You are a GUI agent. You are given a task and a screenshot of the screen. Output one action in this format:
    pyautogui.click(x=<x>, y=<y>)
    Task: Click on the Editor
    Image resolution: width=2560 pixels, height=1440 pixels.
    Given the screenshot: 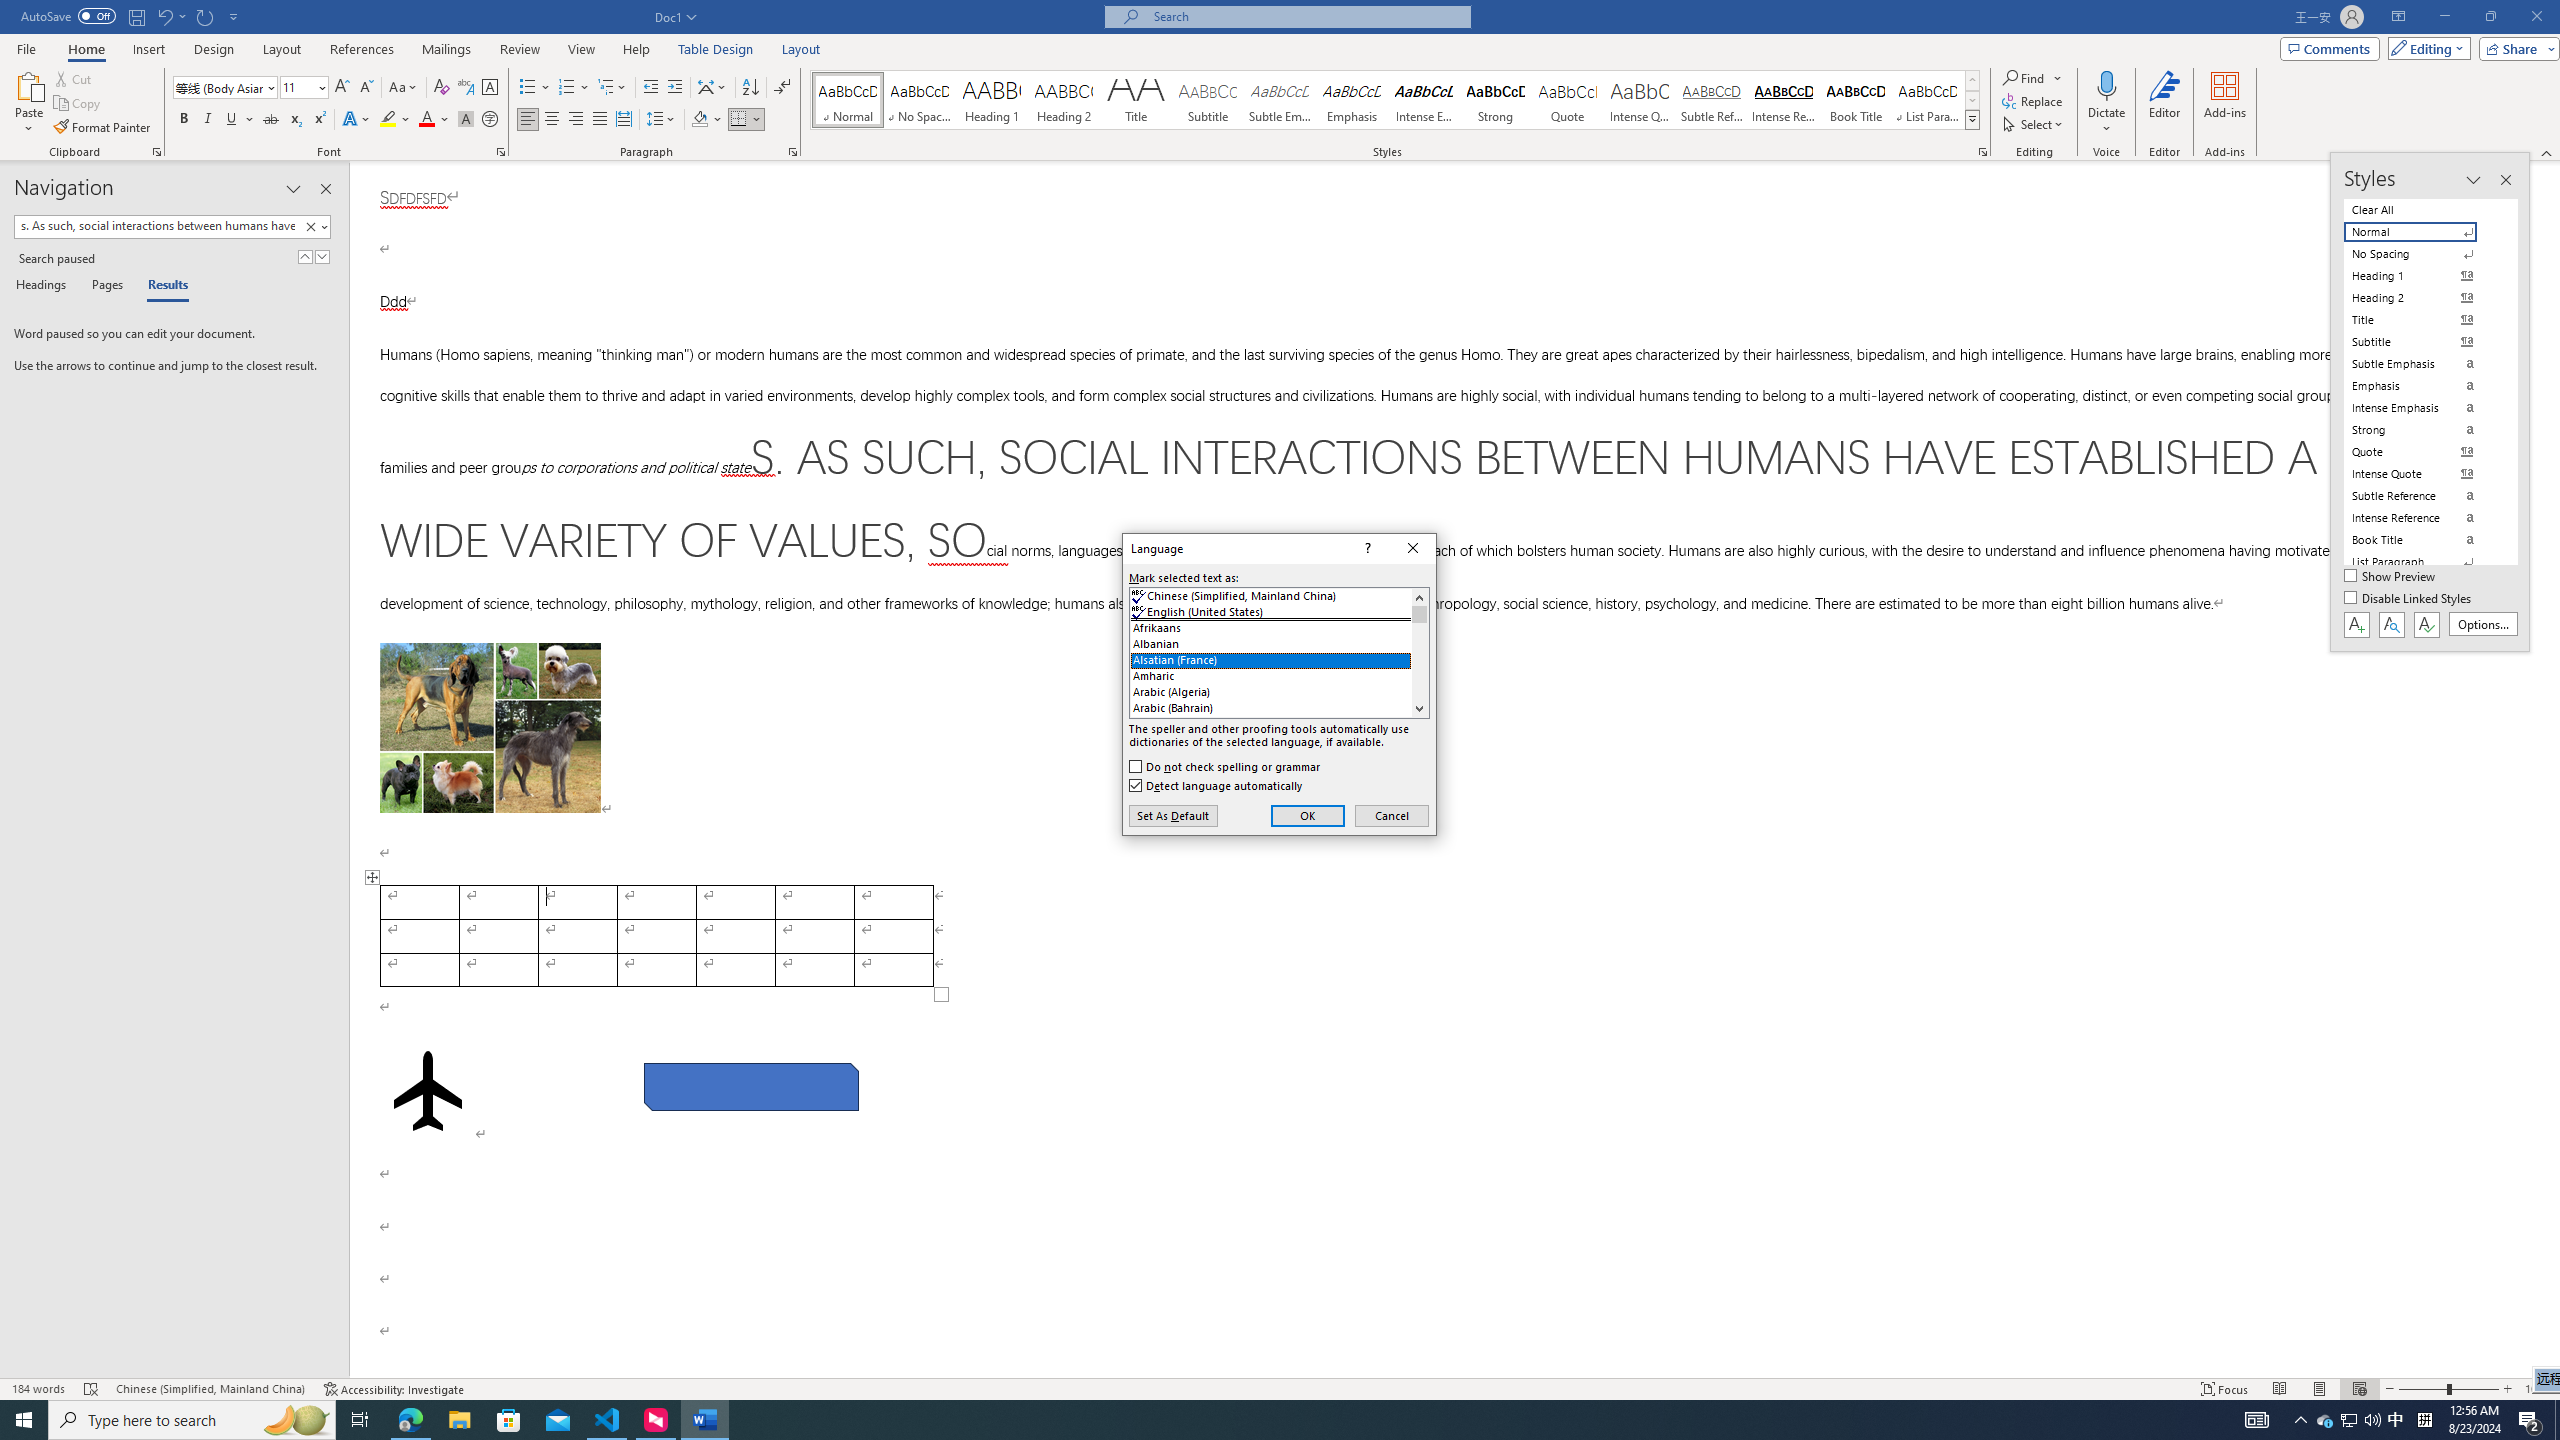 What is the action you would take?
    pyautogui.click(x=2166, y=103)
    